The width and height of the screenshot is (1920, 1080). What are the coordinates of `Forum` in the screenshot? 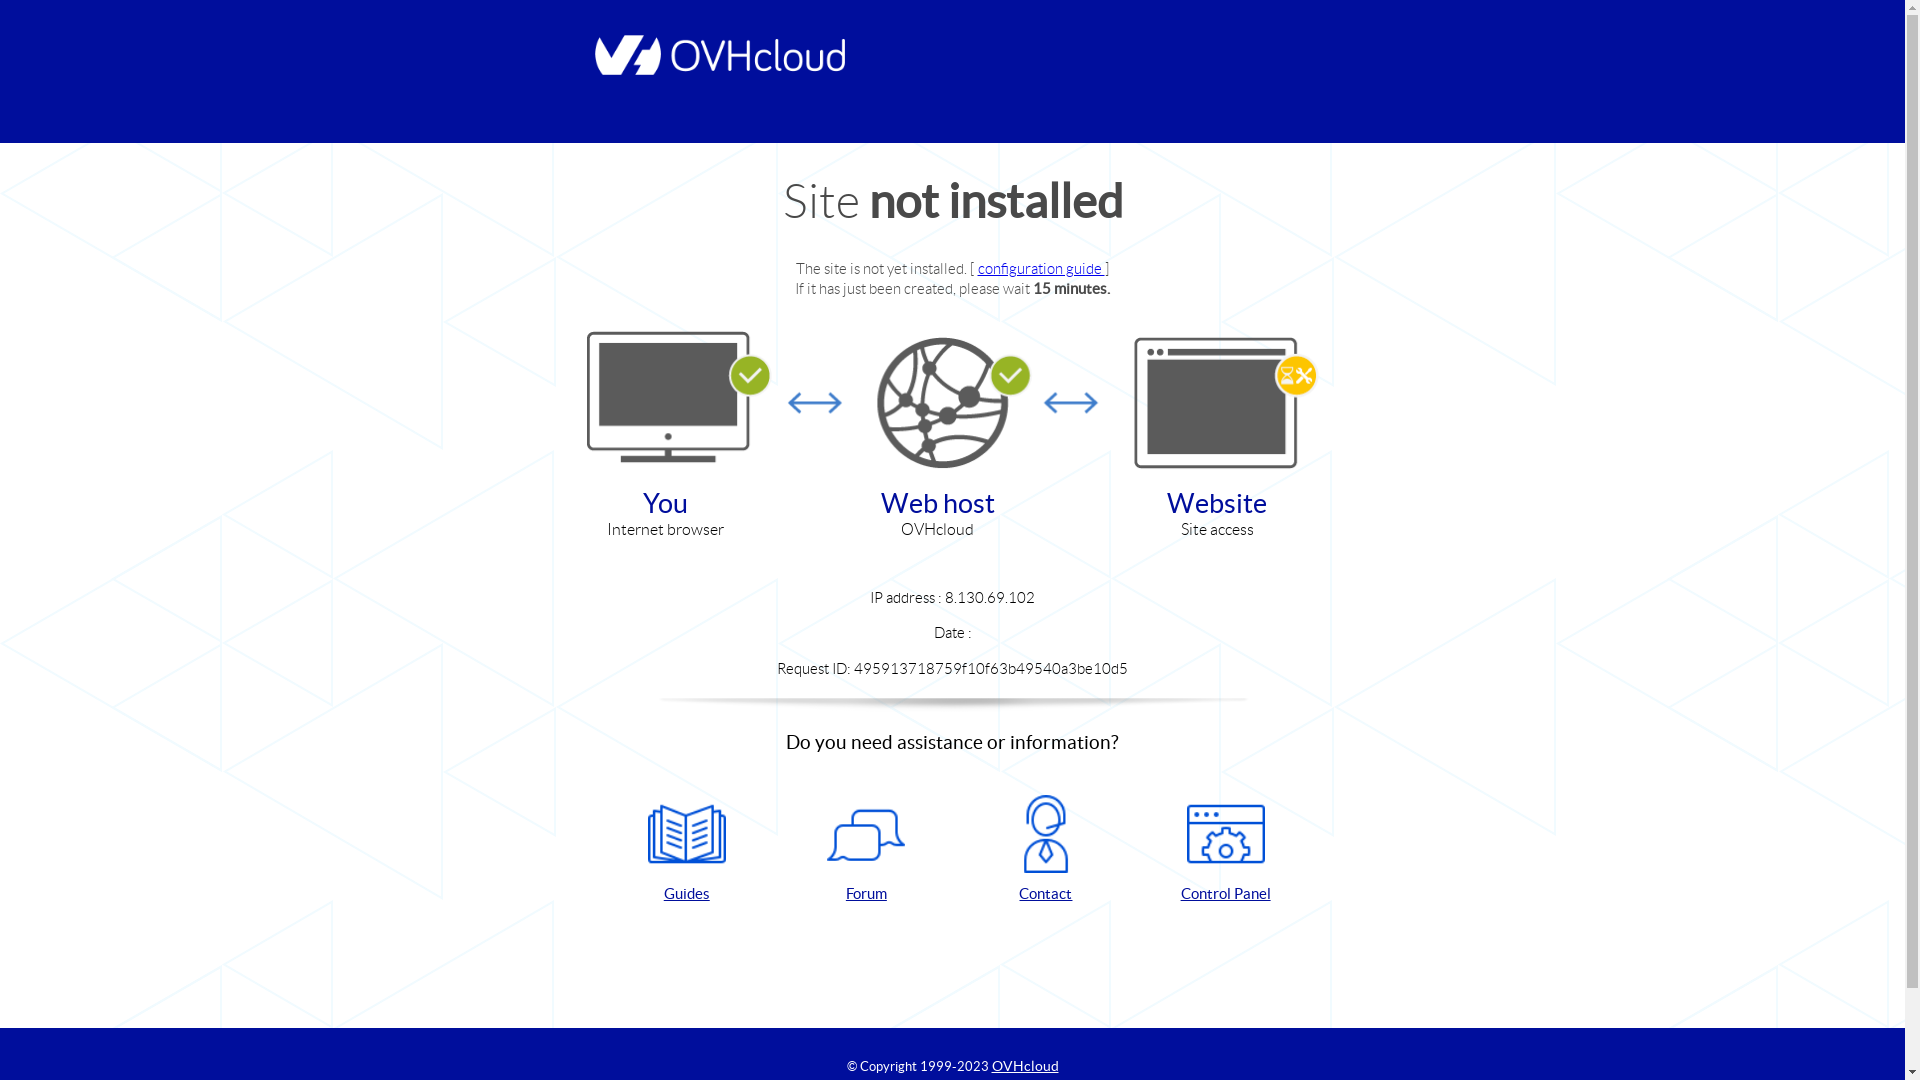 It's located at (866, 850).